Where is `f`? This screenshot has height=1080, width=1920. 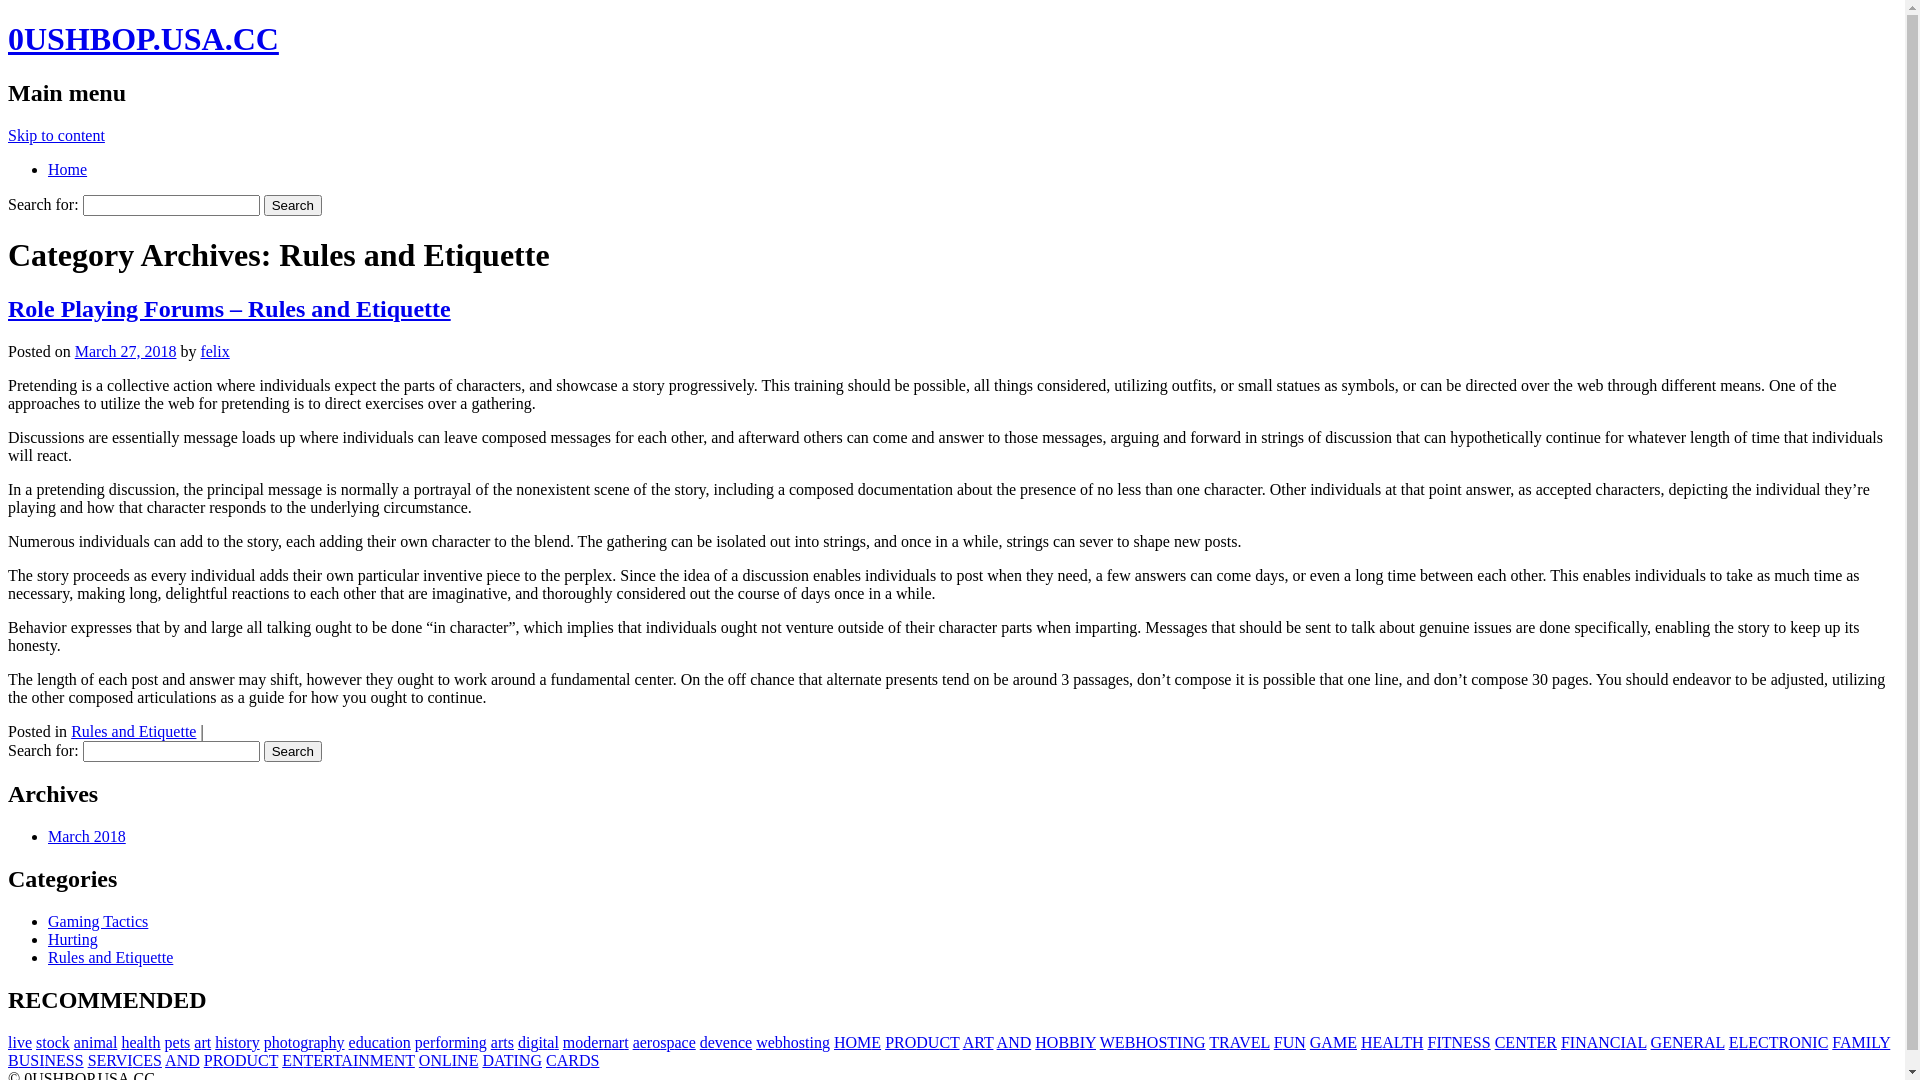 f is located at coordinates (438, 1042).